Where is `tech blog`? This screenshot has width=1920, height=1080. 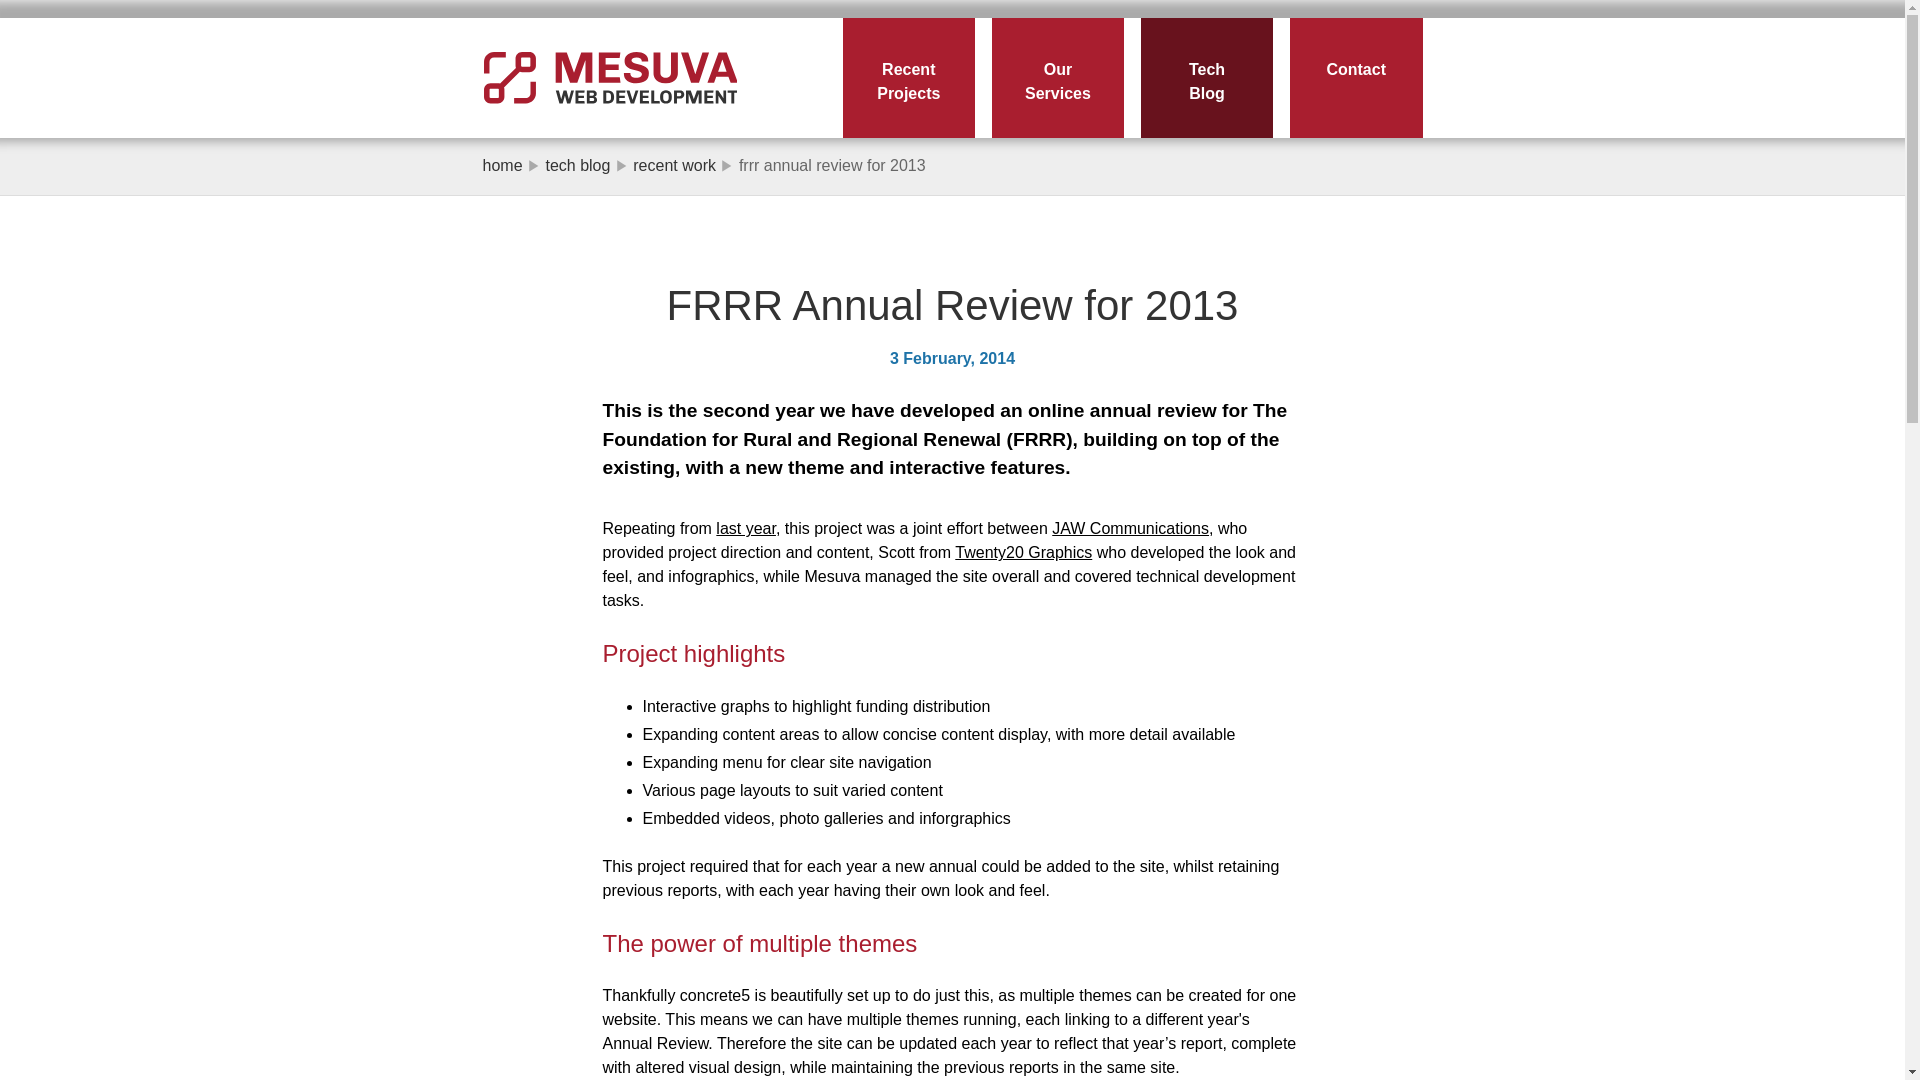
tech blog is located at coordinates (578, 164).